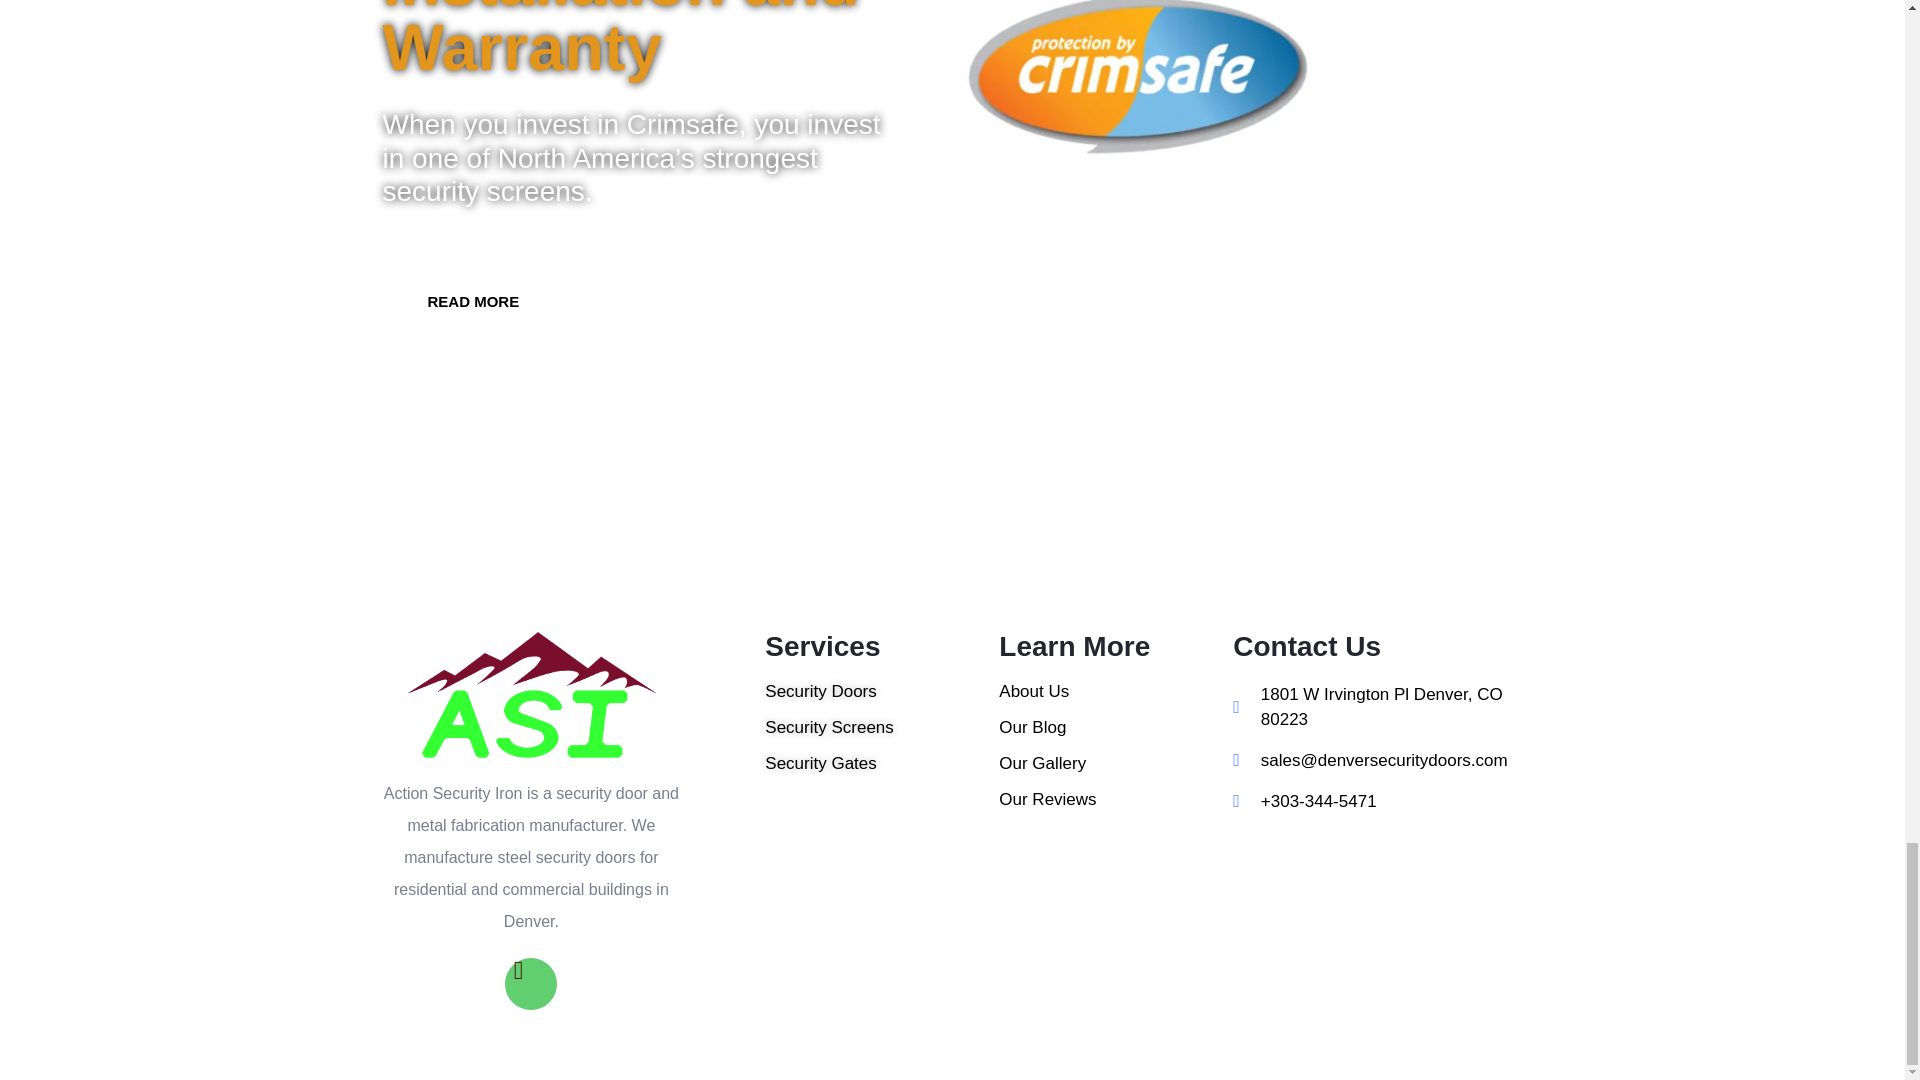 This screenshot has height=1080, width=1920. I want to click on Security Gates, so click(881, 764).